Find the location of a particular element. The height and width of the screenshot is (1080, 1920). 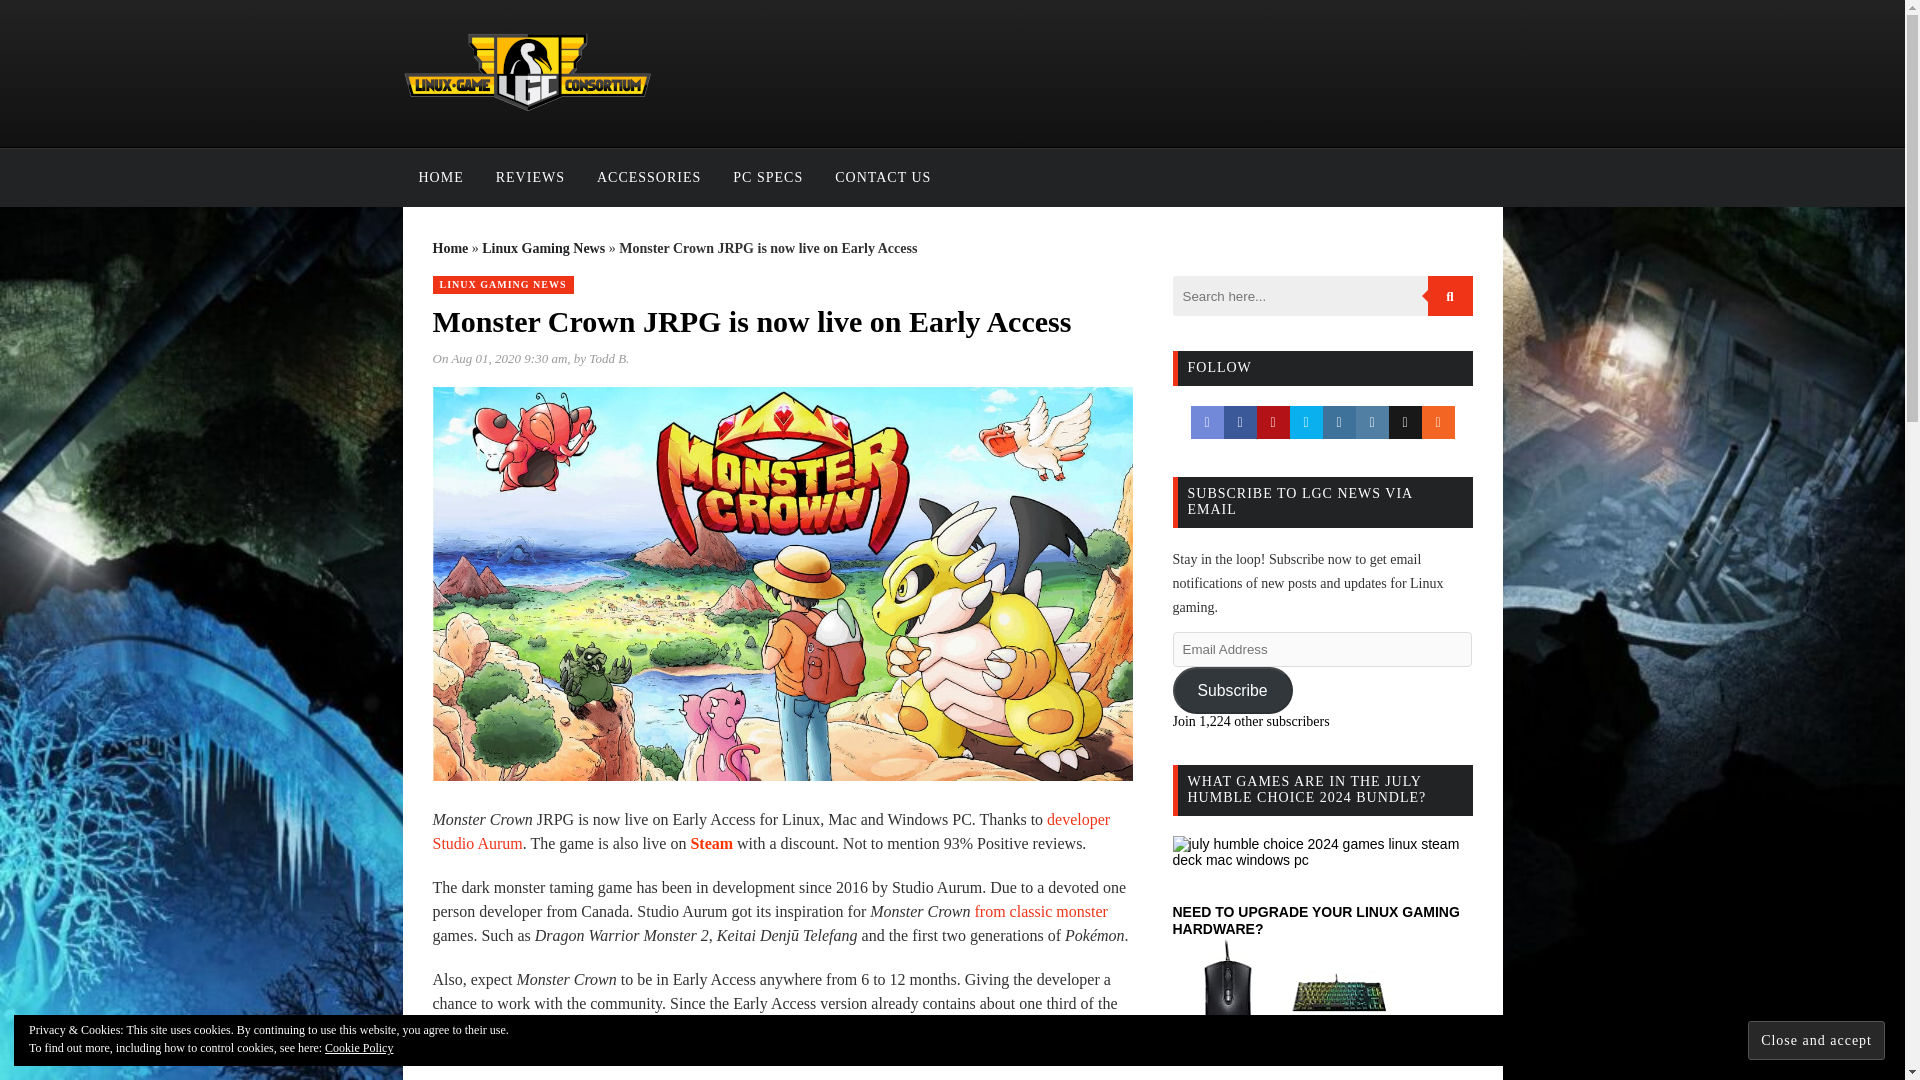

REVIEWS is located at coordinates (530, 178).